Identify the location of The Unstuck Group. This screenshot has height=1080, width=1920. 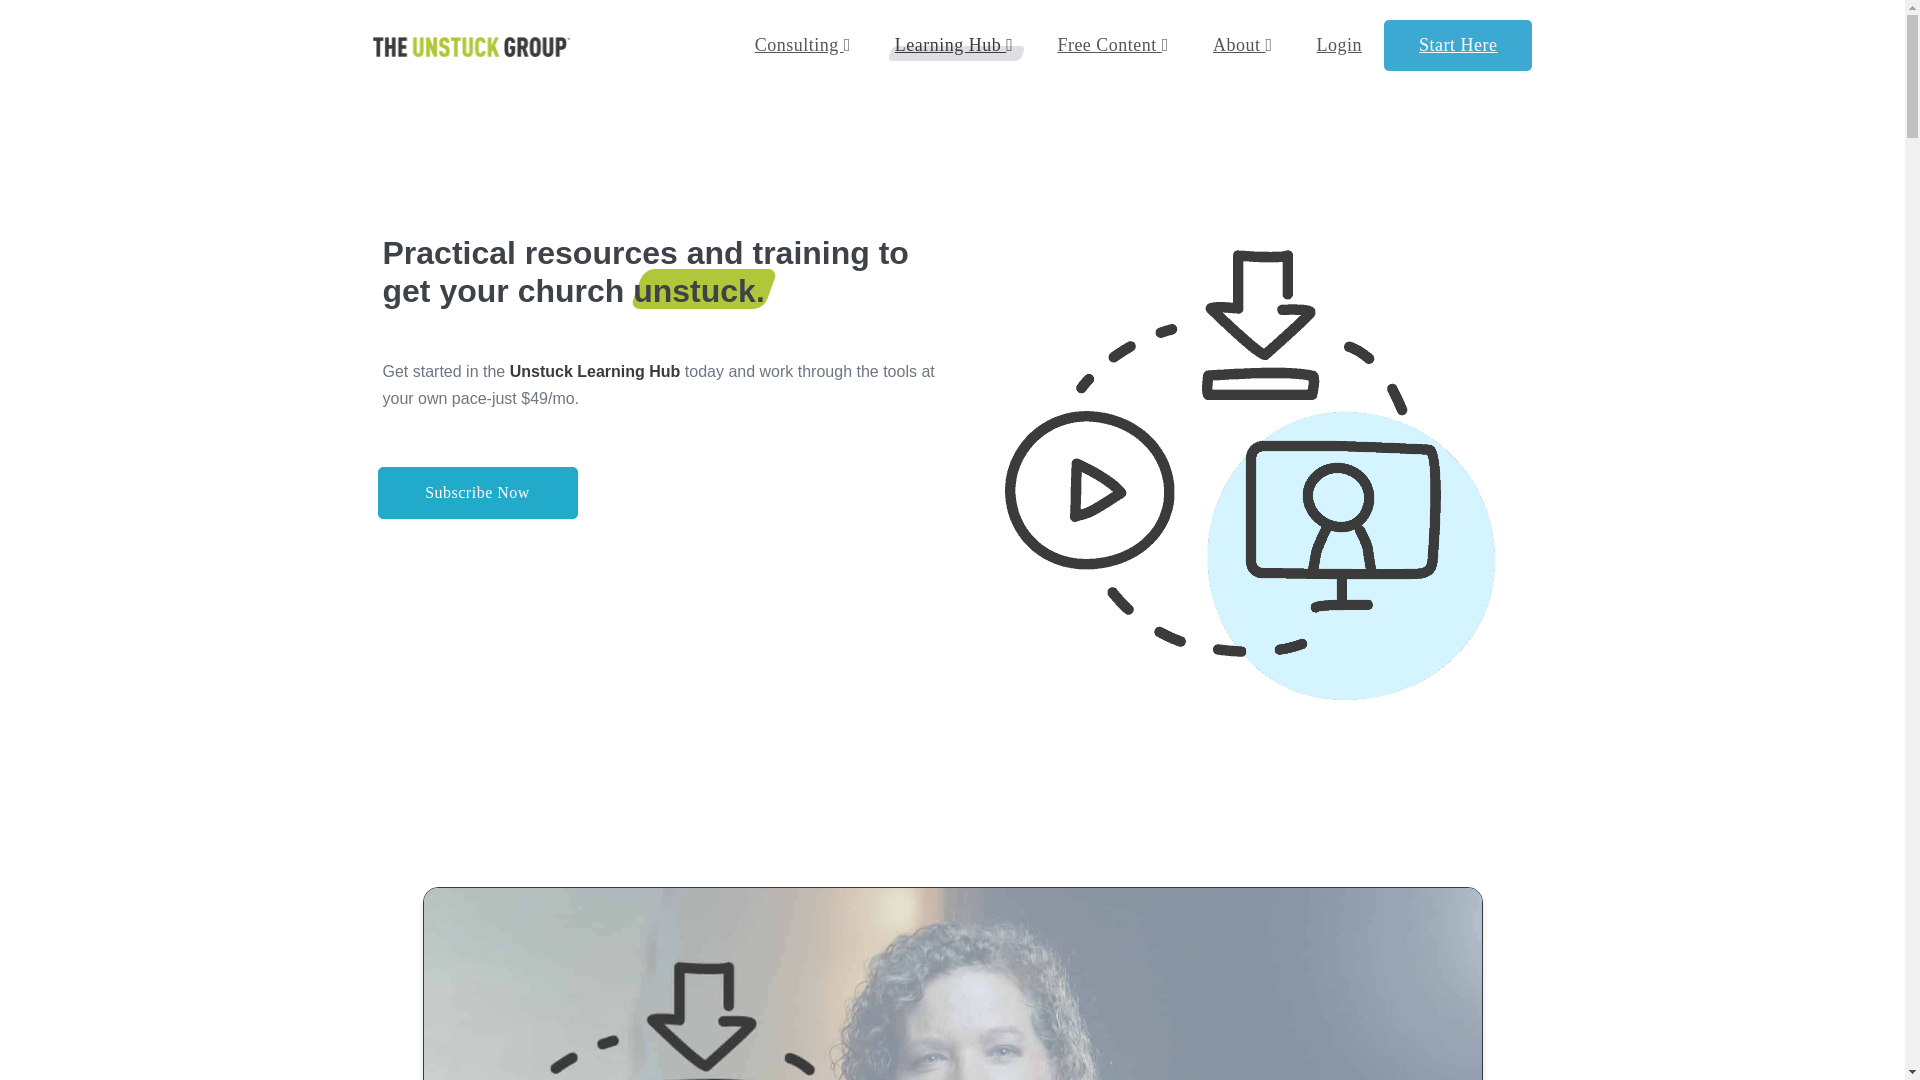
(470, 46).